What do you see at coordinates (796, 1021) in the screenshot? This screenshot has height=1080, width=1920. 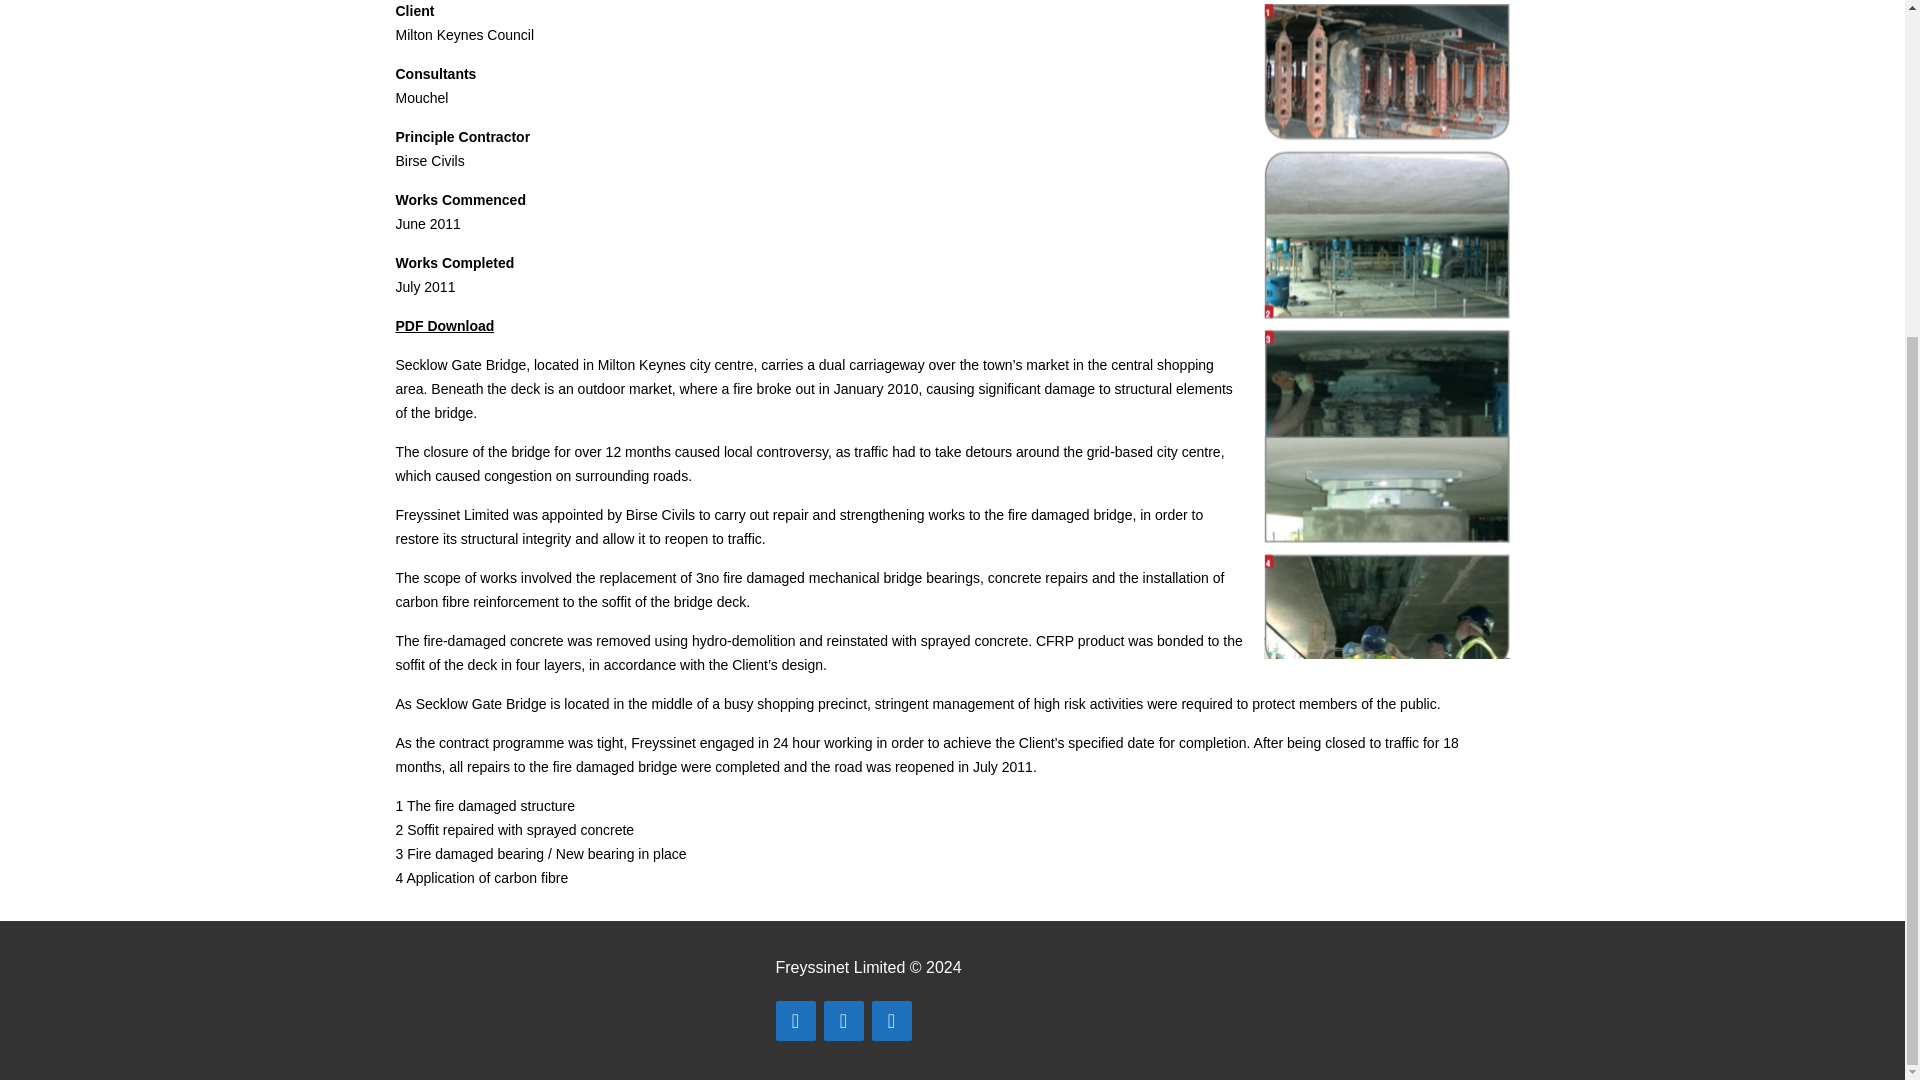 I see `Twitter` at bounding box center [796, 1021].